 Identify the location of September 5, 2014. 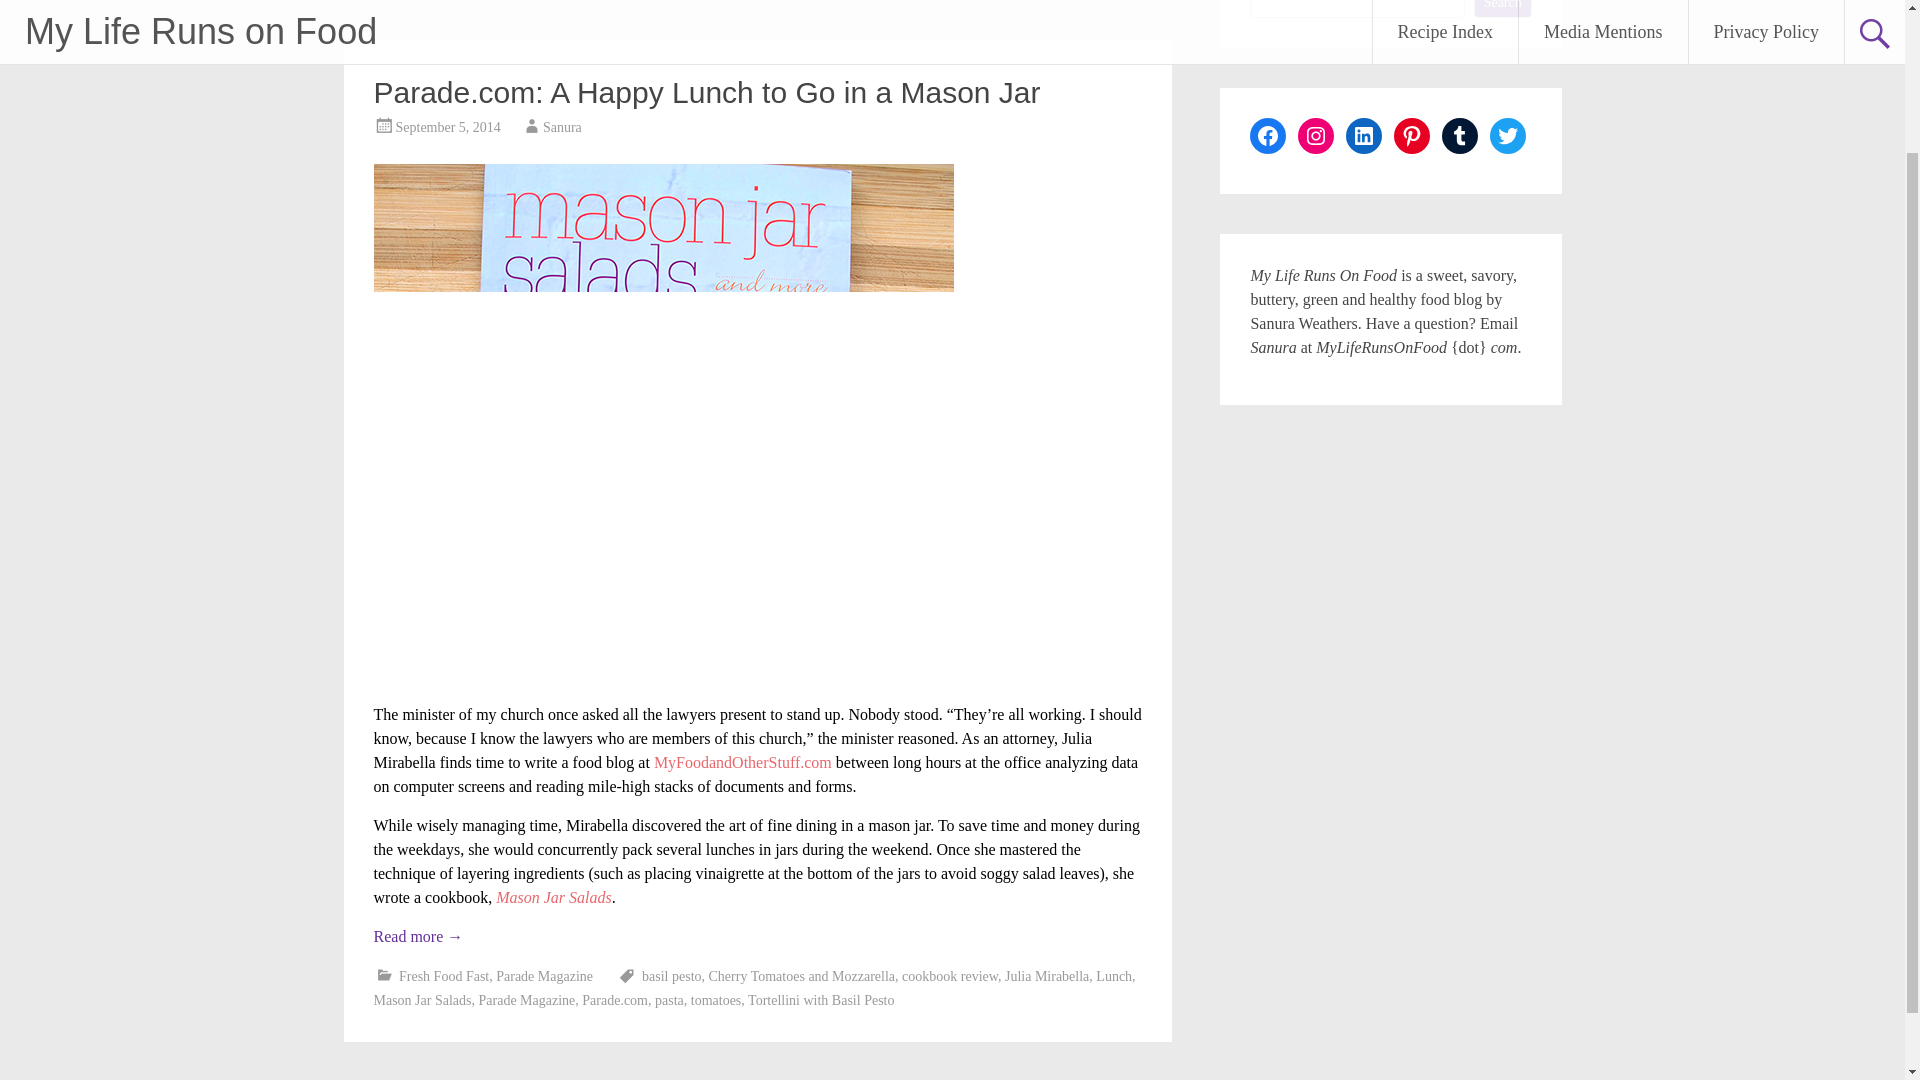
(448, 127).